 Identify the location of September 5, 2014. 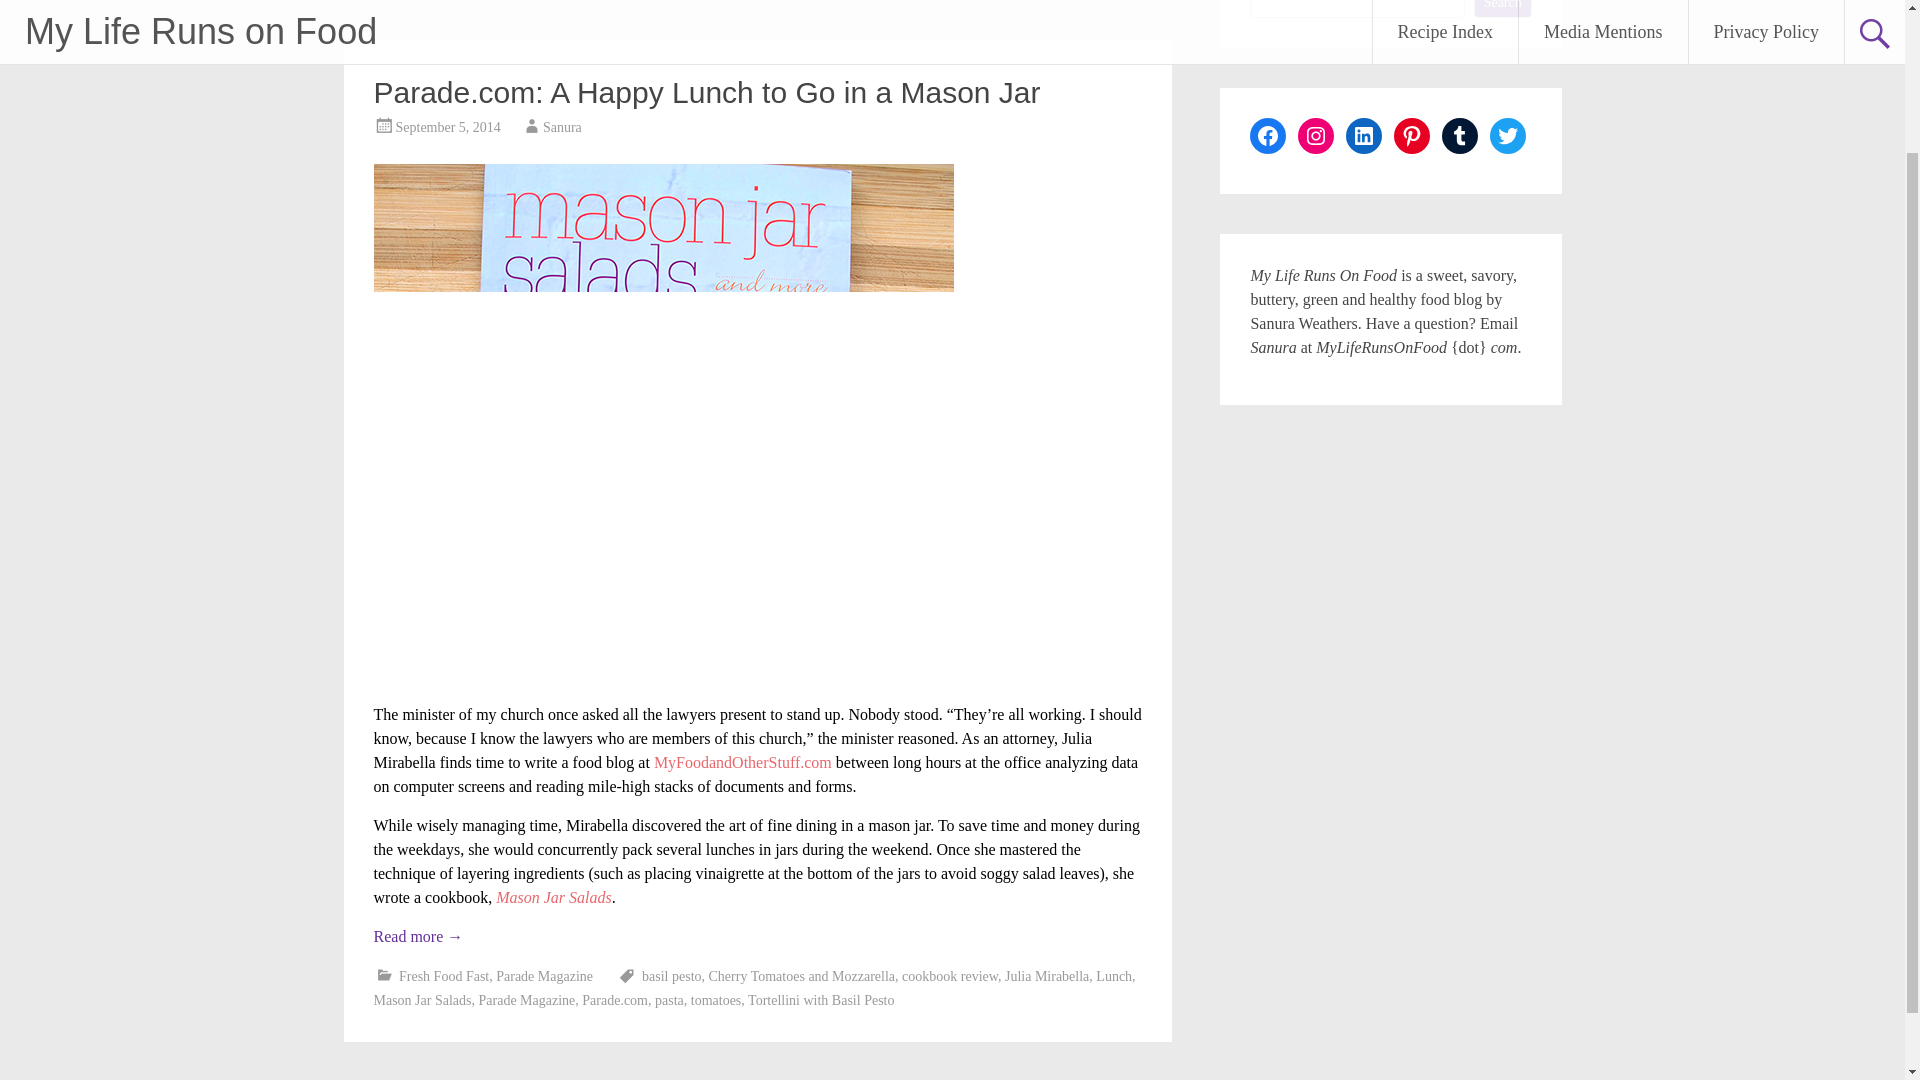
(448, 127).